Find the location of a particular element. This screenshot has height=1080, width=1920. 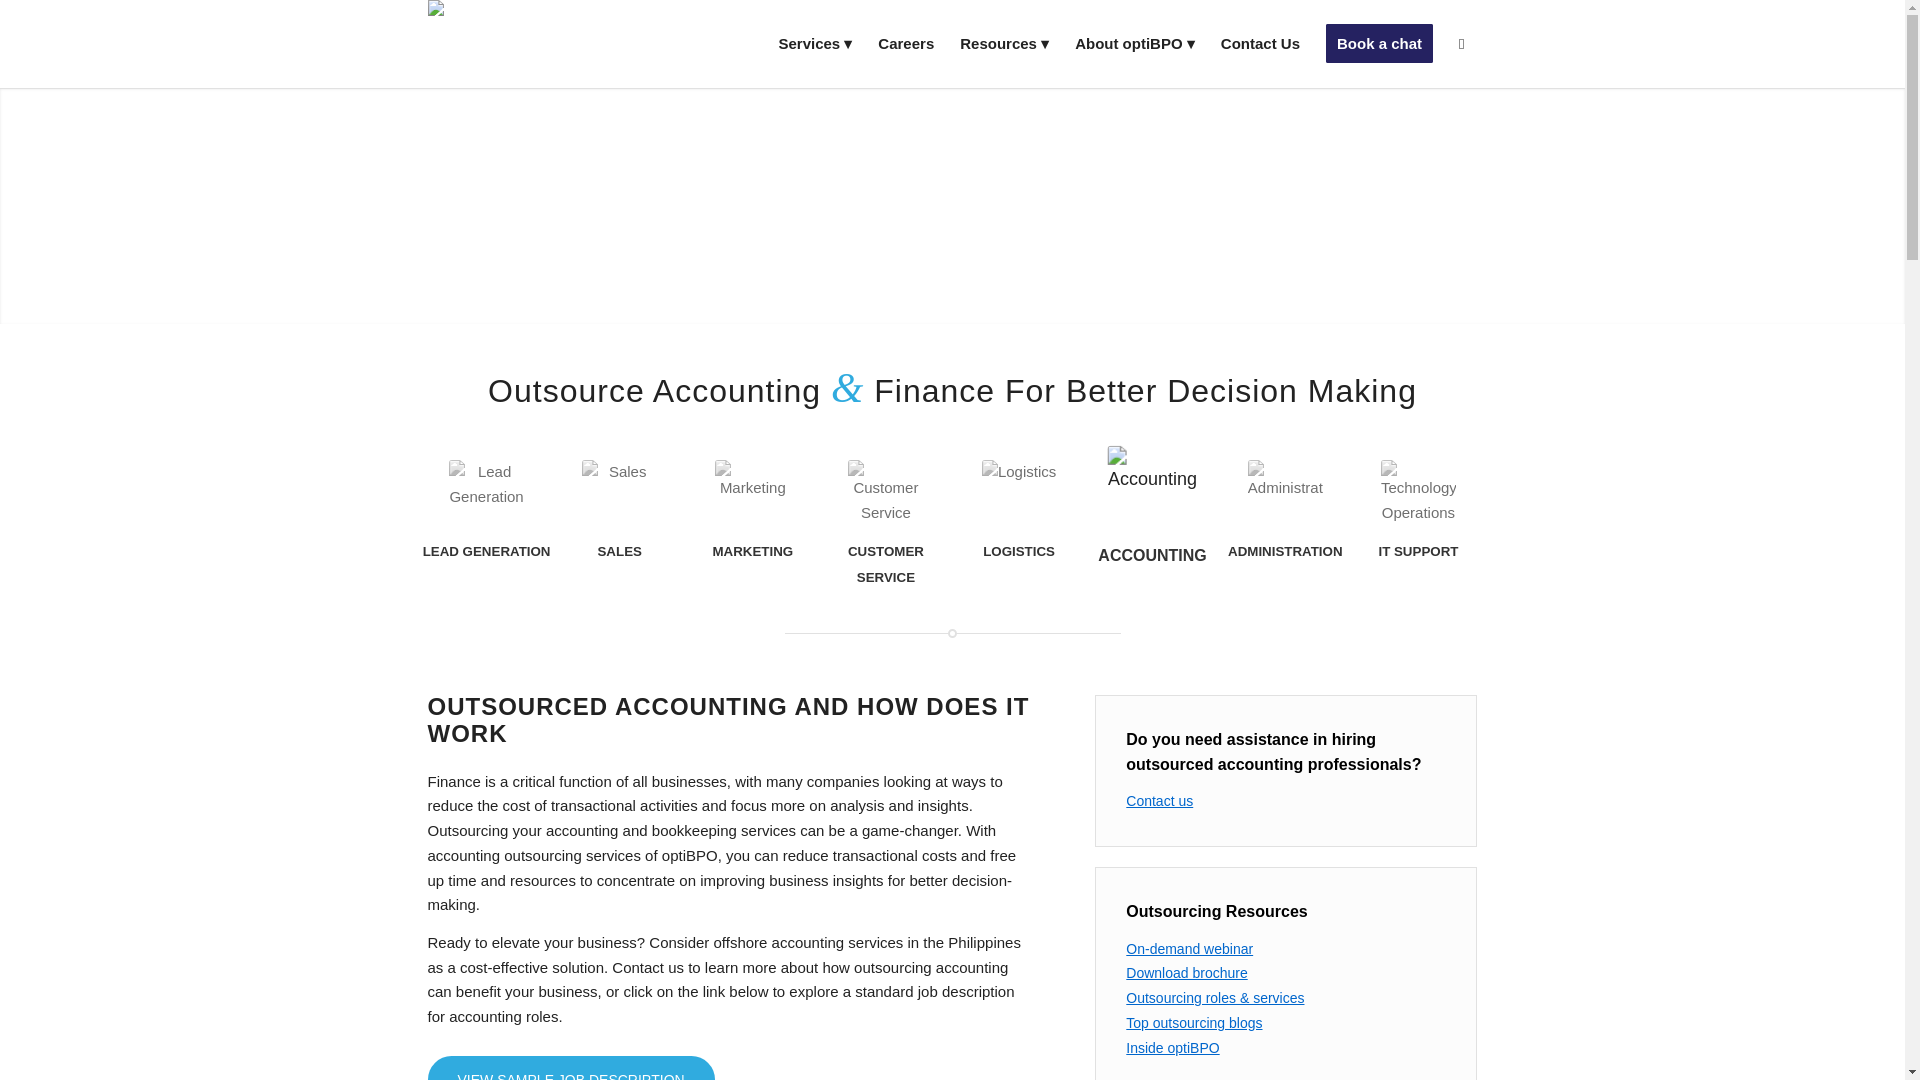

On-demand webinar is located at coordinates (1189, 948).